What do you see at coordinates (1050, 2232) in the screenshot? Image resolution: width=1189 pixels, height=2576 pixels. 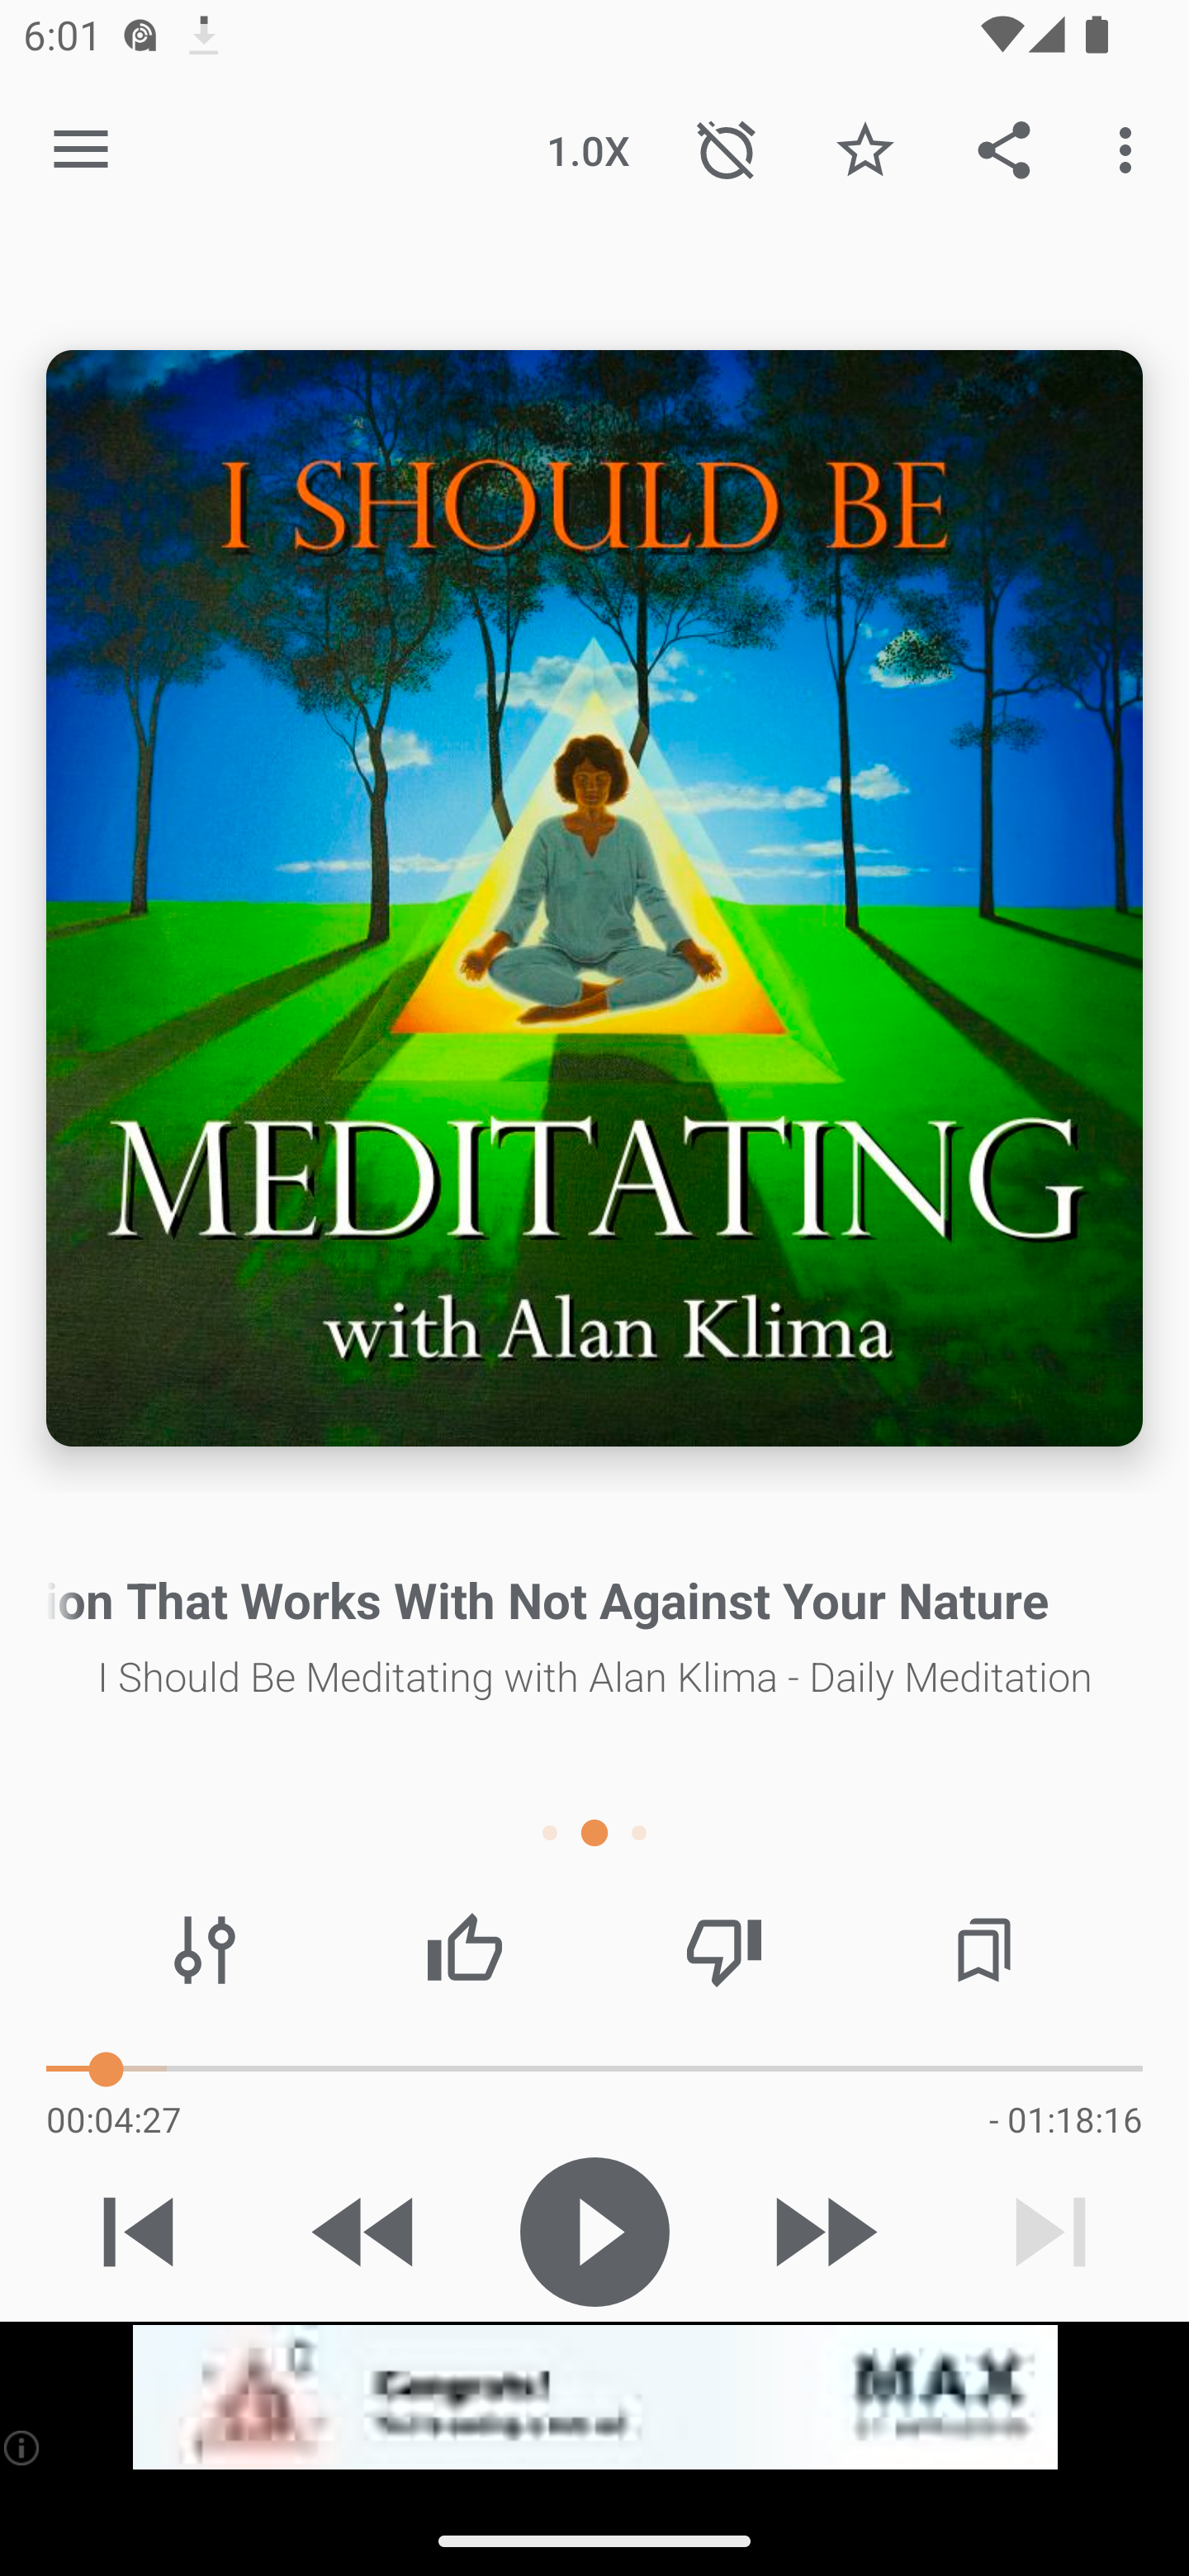 I see `Next track` at bounding box center [1050, 2232].